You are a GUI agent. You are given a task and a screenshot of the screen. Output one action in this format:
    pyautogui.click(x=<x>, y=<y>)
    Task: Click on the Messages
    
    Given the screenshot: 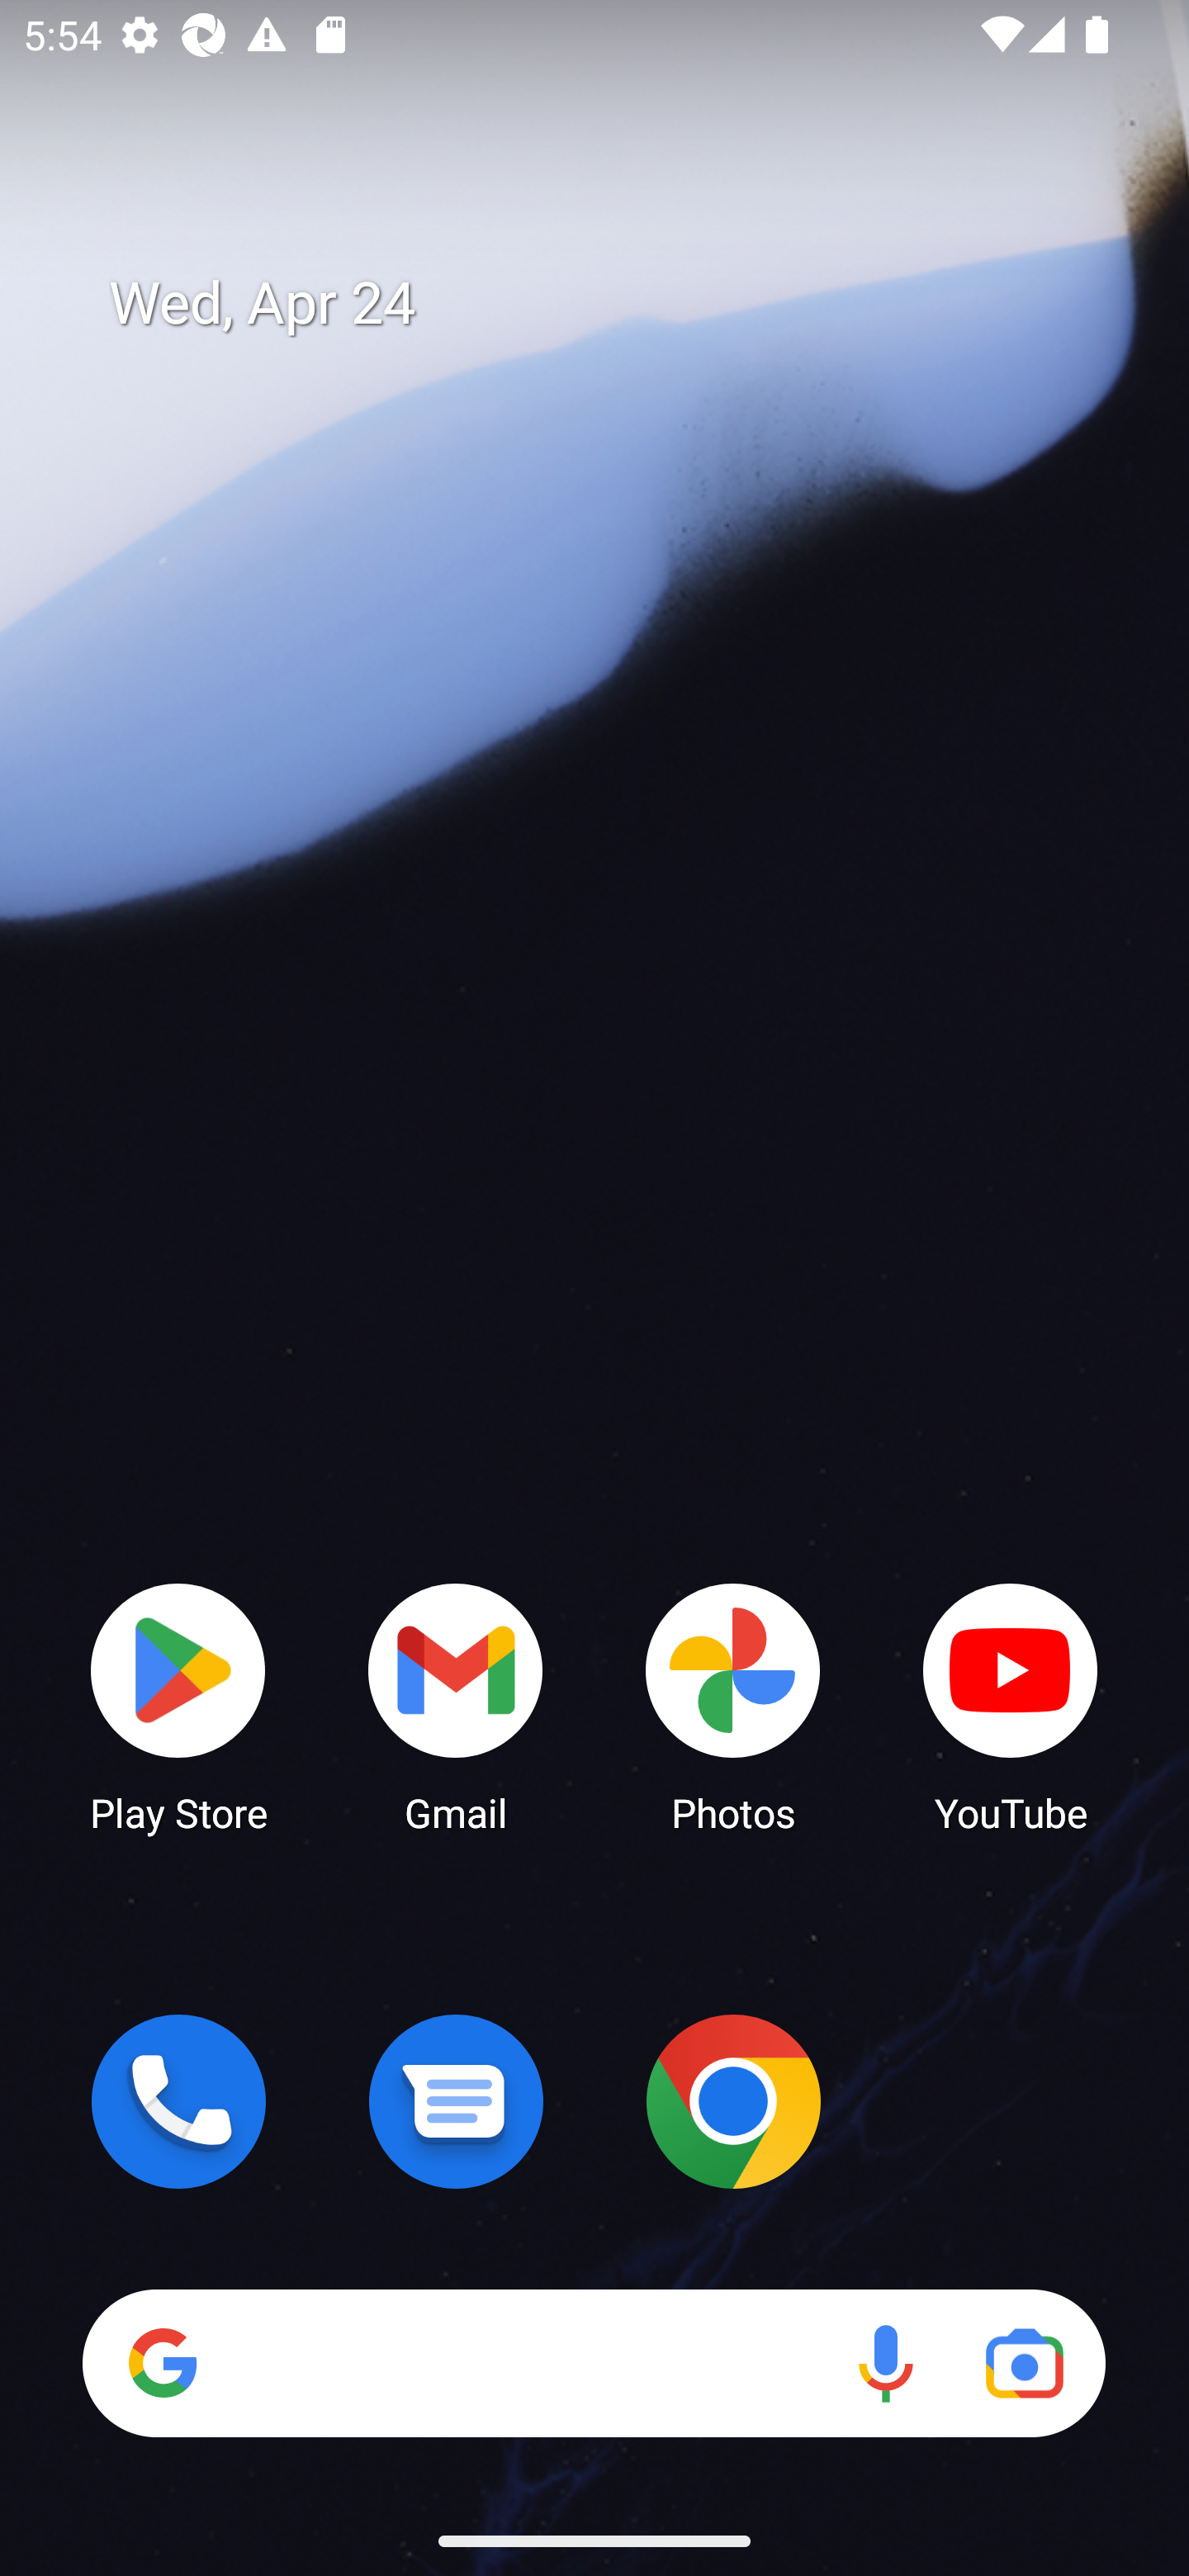 What is the action you would take?
    pyautogui.click(x=456, y=2101)
    